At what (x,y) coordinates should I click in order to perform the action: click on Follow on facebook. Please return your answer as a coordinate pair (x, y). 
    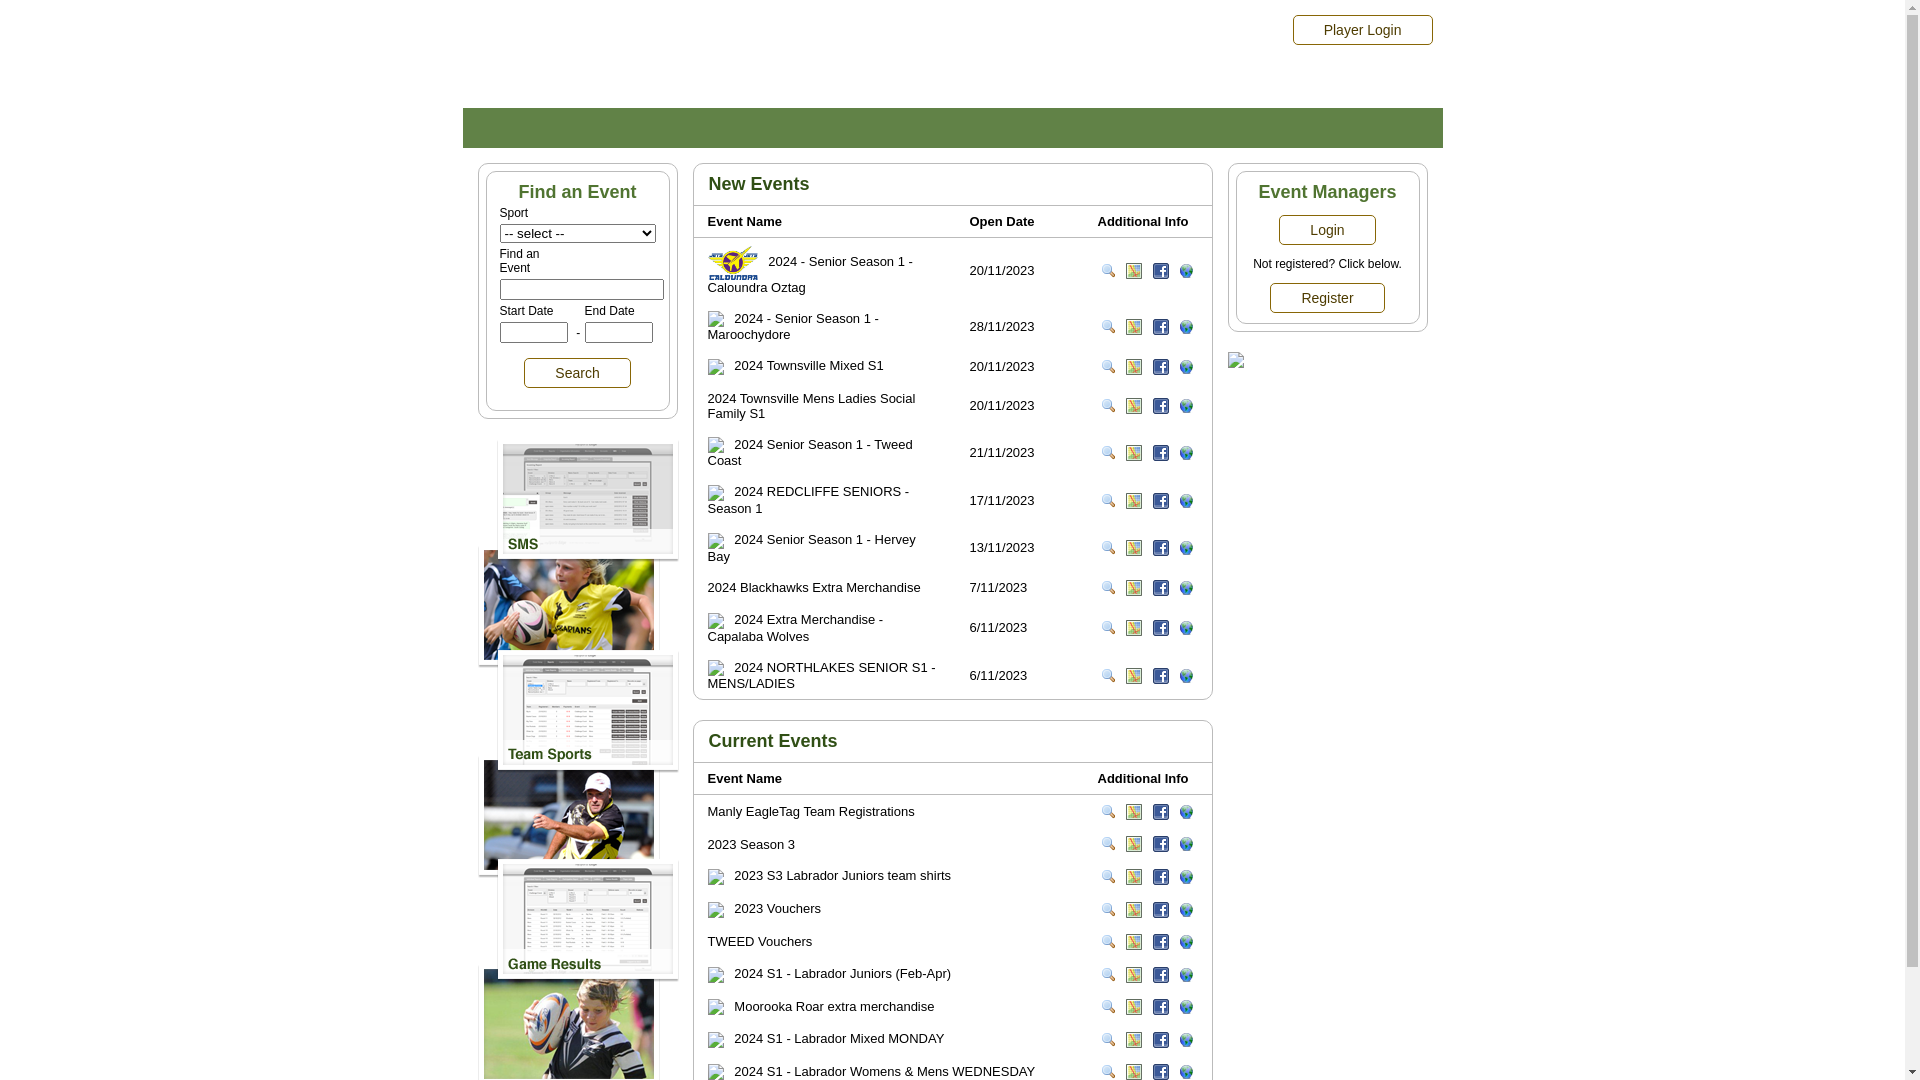
    Looking at the image, I should click on (1161, 500).